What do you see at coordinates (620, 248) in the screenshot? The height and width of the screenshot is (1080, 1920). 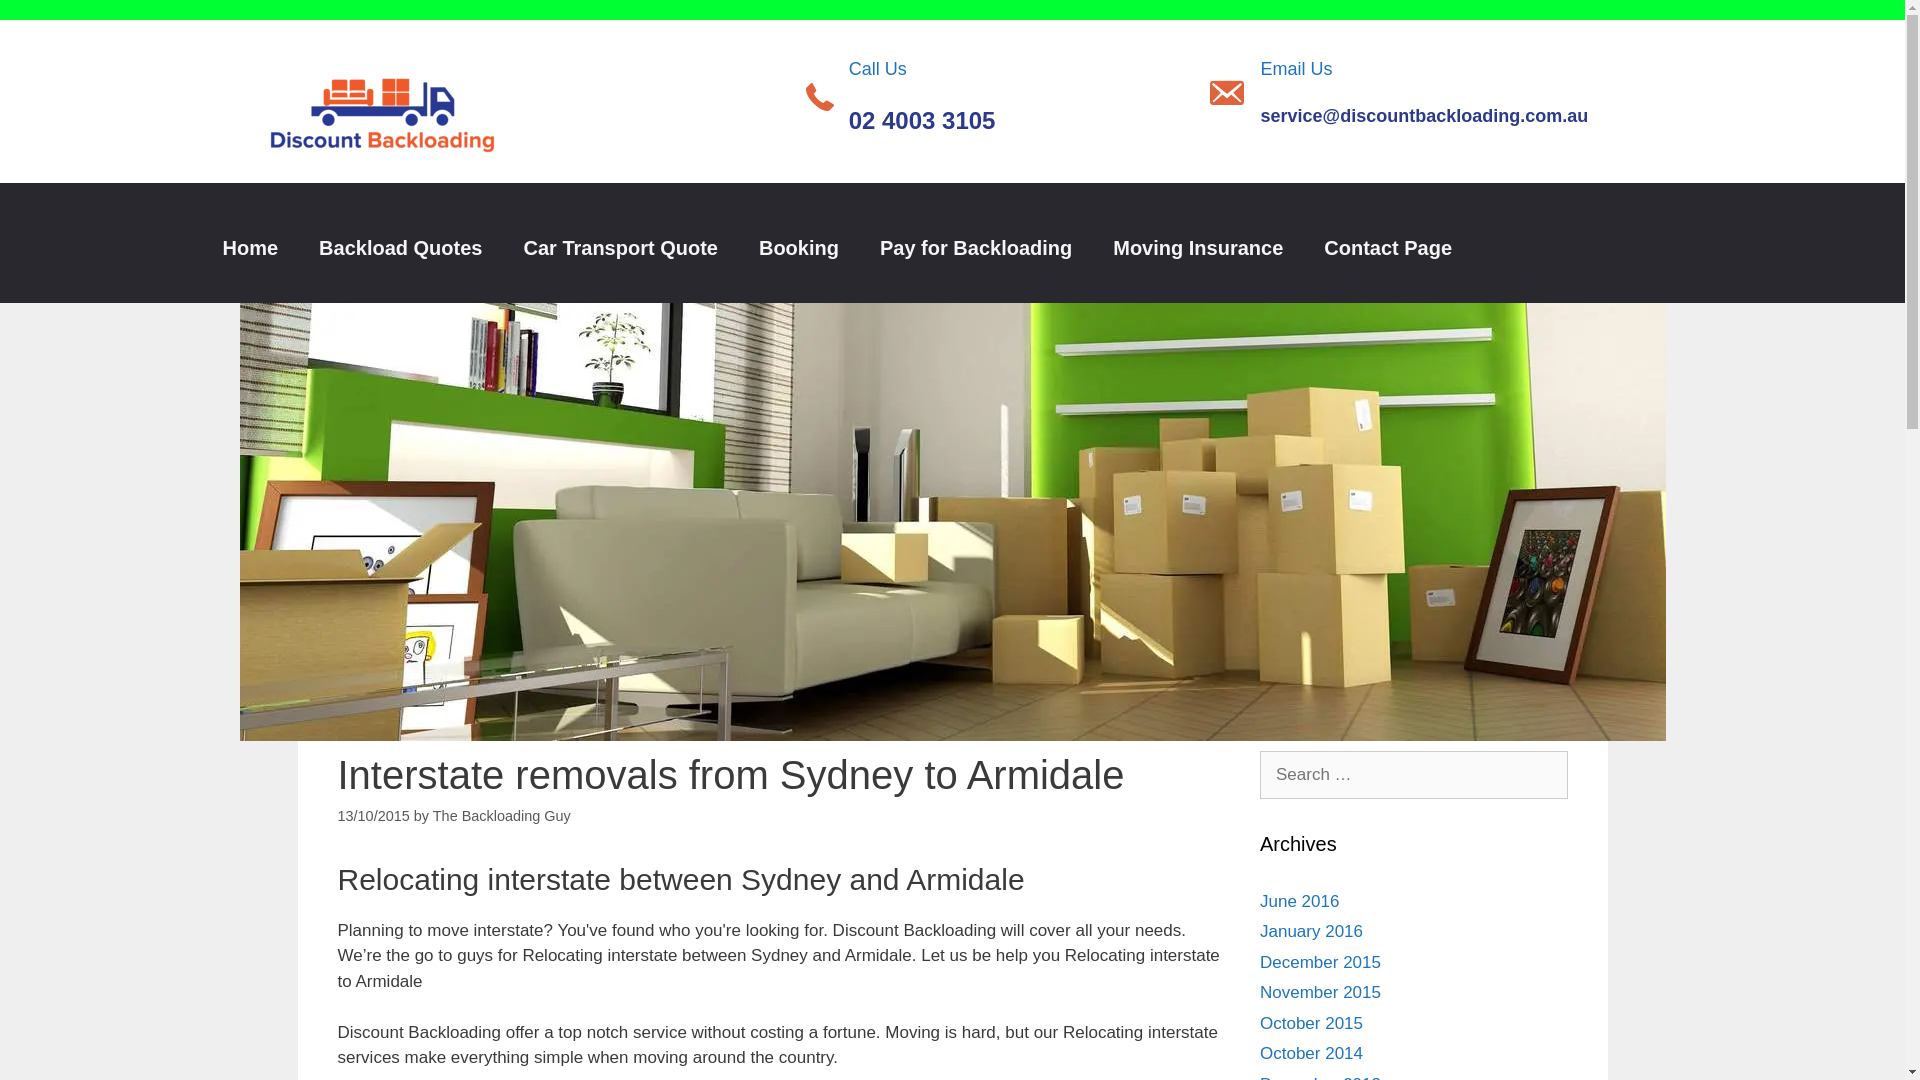 I see `Car Transport Quote` at bounding box center [620, 248].